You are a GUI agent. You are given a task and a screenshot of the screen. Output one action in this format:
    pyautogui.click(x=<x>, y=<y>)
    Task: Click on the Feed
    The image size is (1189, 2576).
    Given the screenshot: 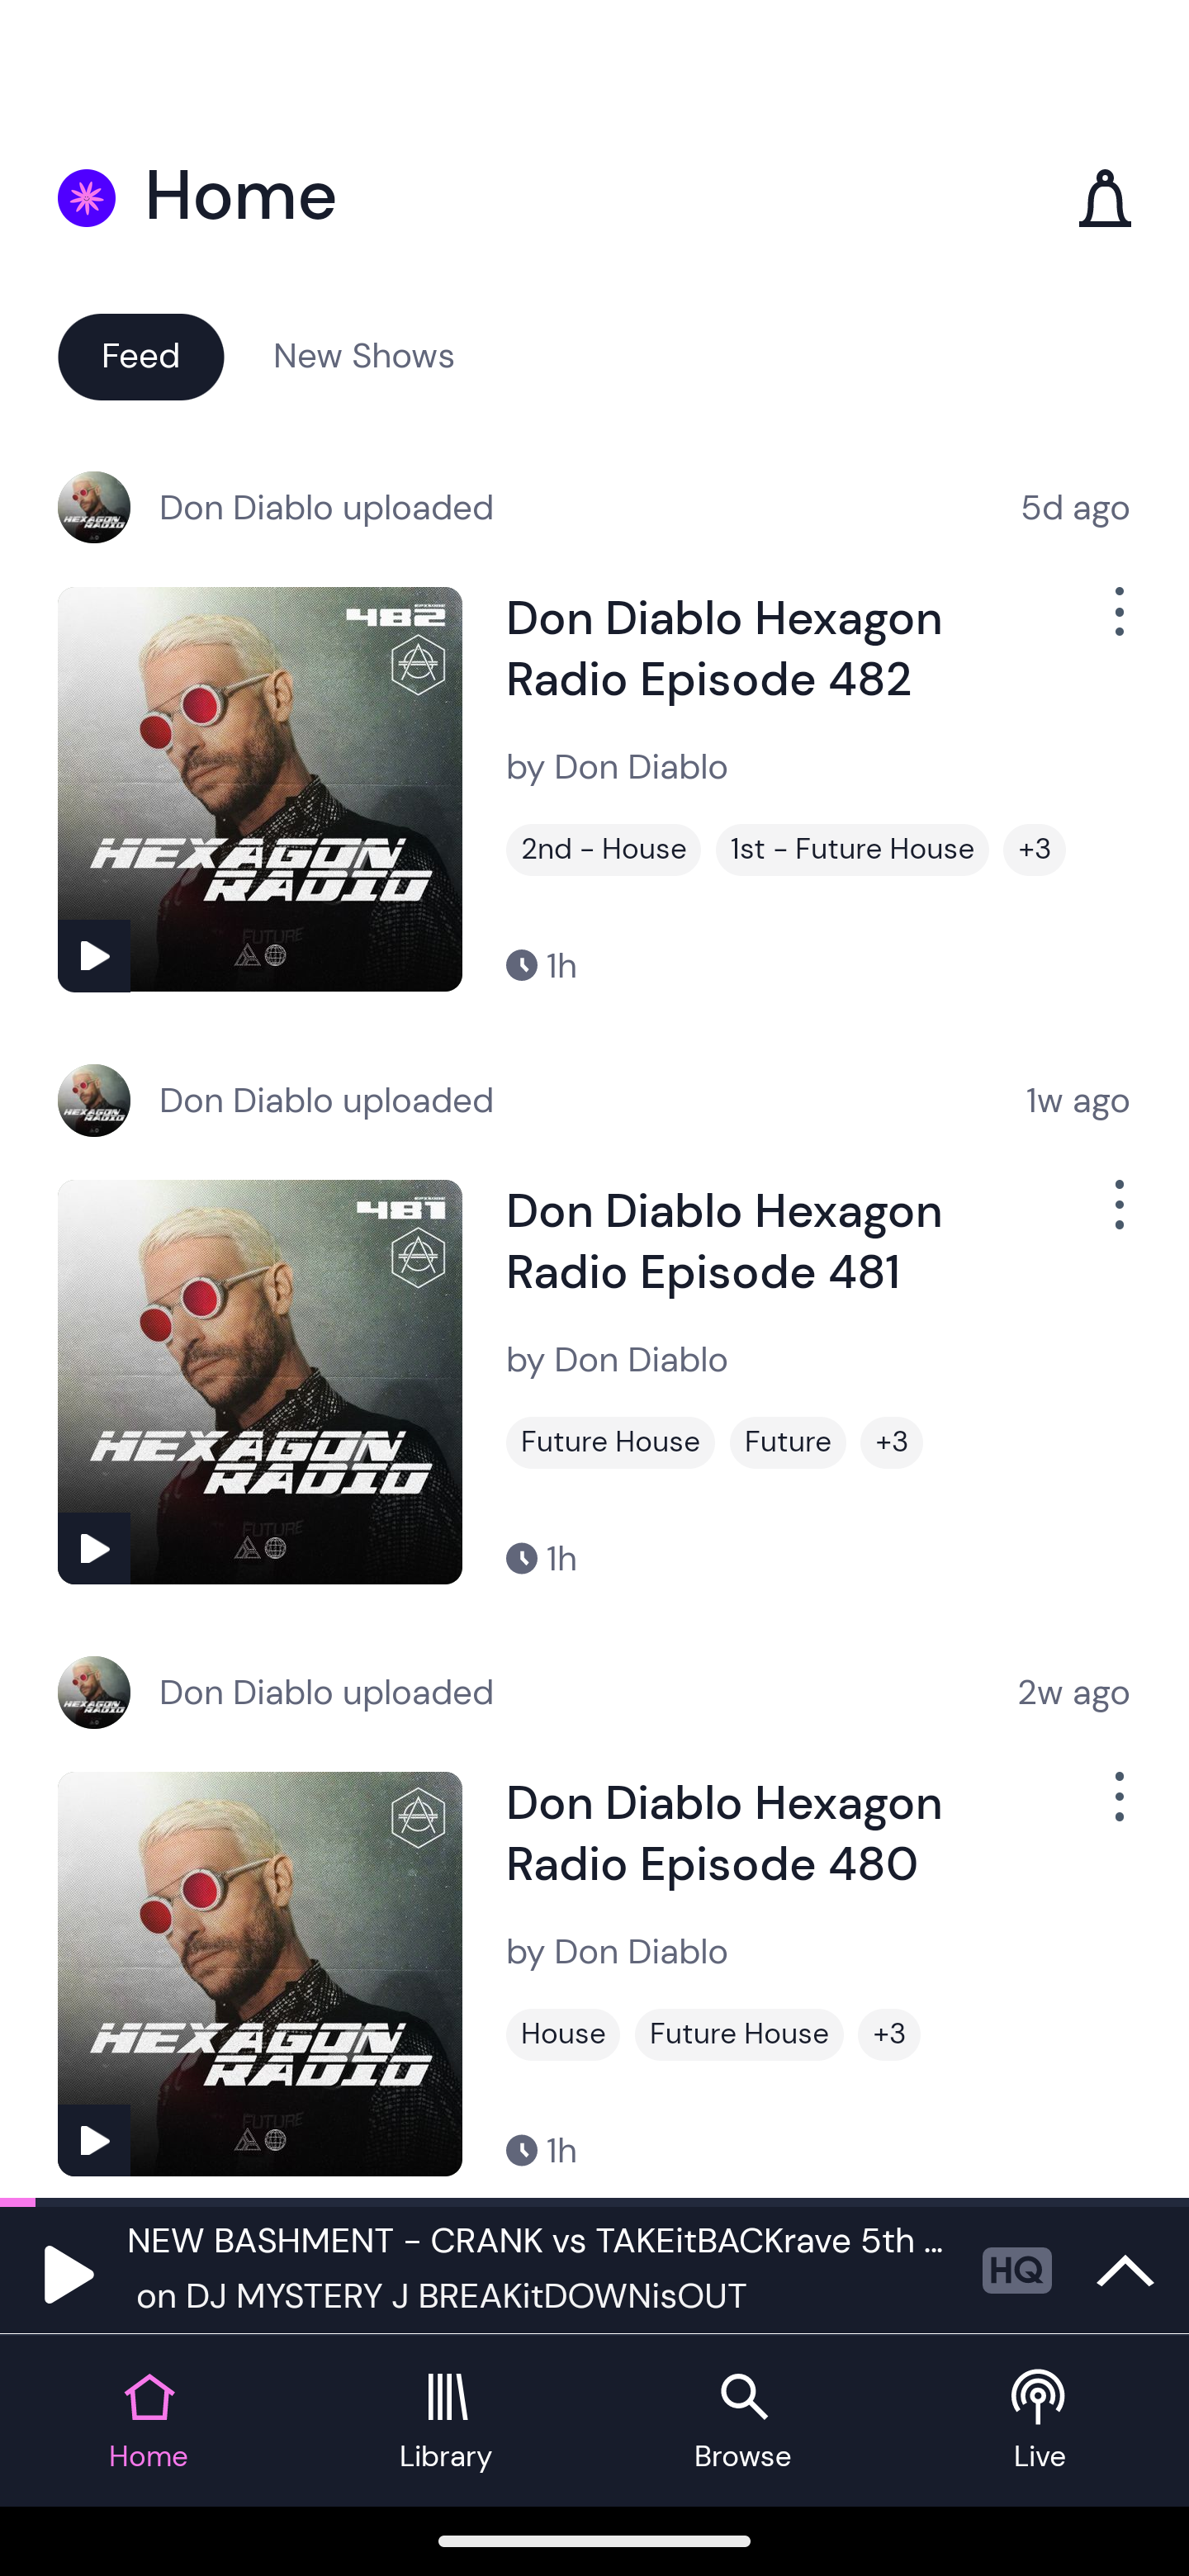 What is the action you would take?
    pyautogui.click(x=140, y=355)
    